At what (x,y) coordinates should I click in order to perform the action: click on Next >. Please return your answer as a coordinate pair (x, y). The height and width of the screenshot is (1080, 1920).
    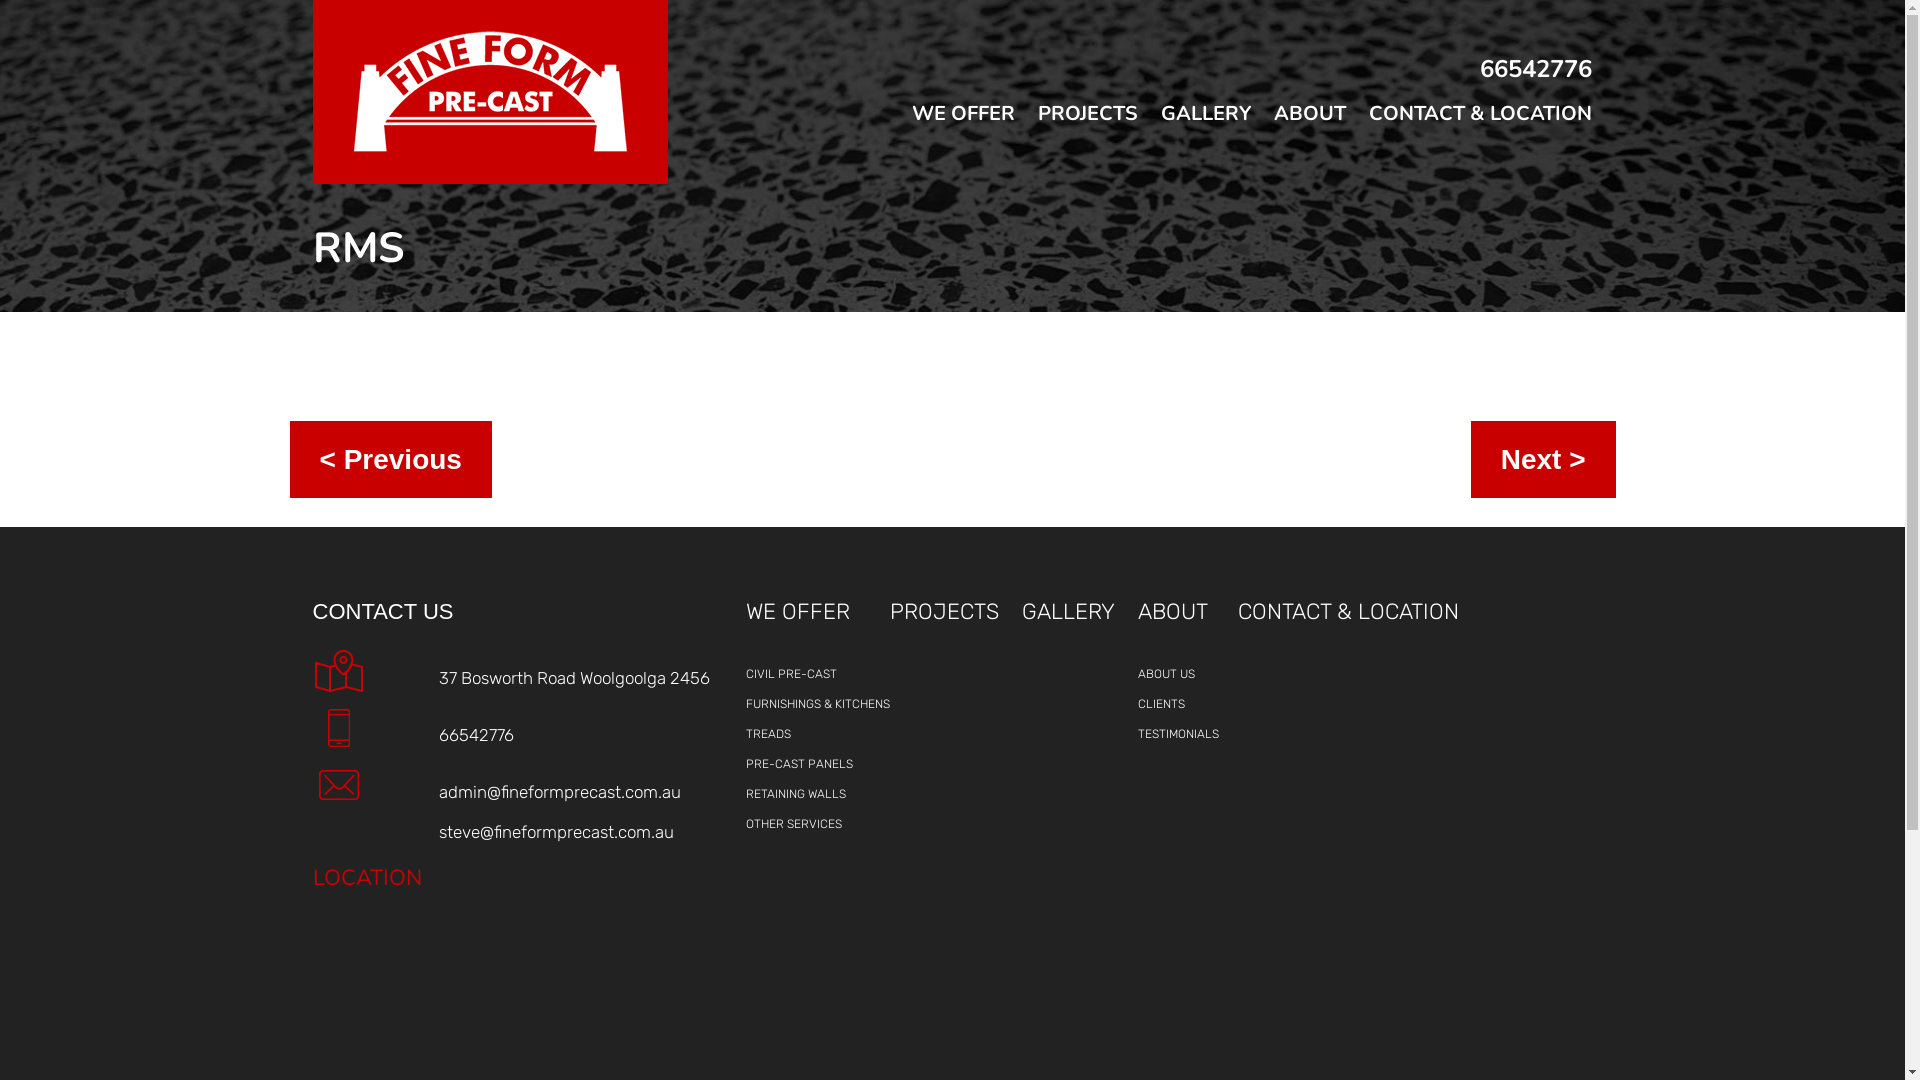
    Looking at the image, I should click on (1544, 460).